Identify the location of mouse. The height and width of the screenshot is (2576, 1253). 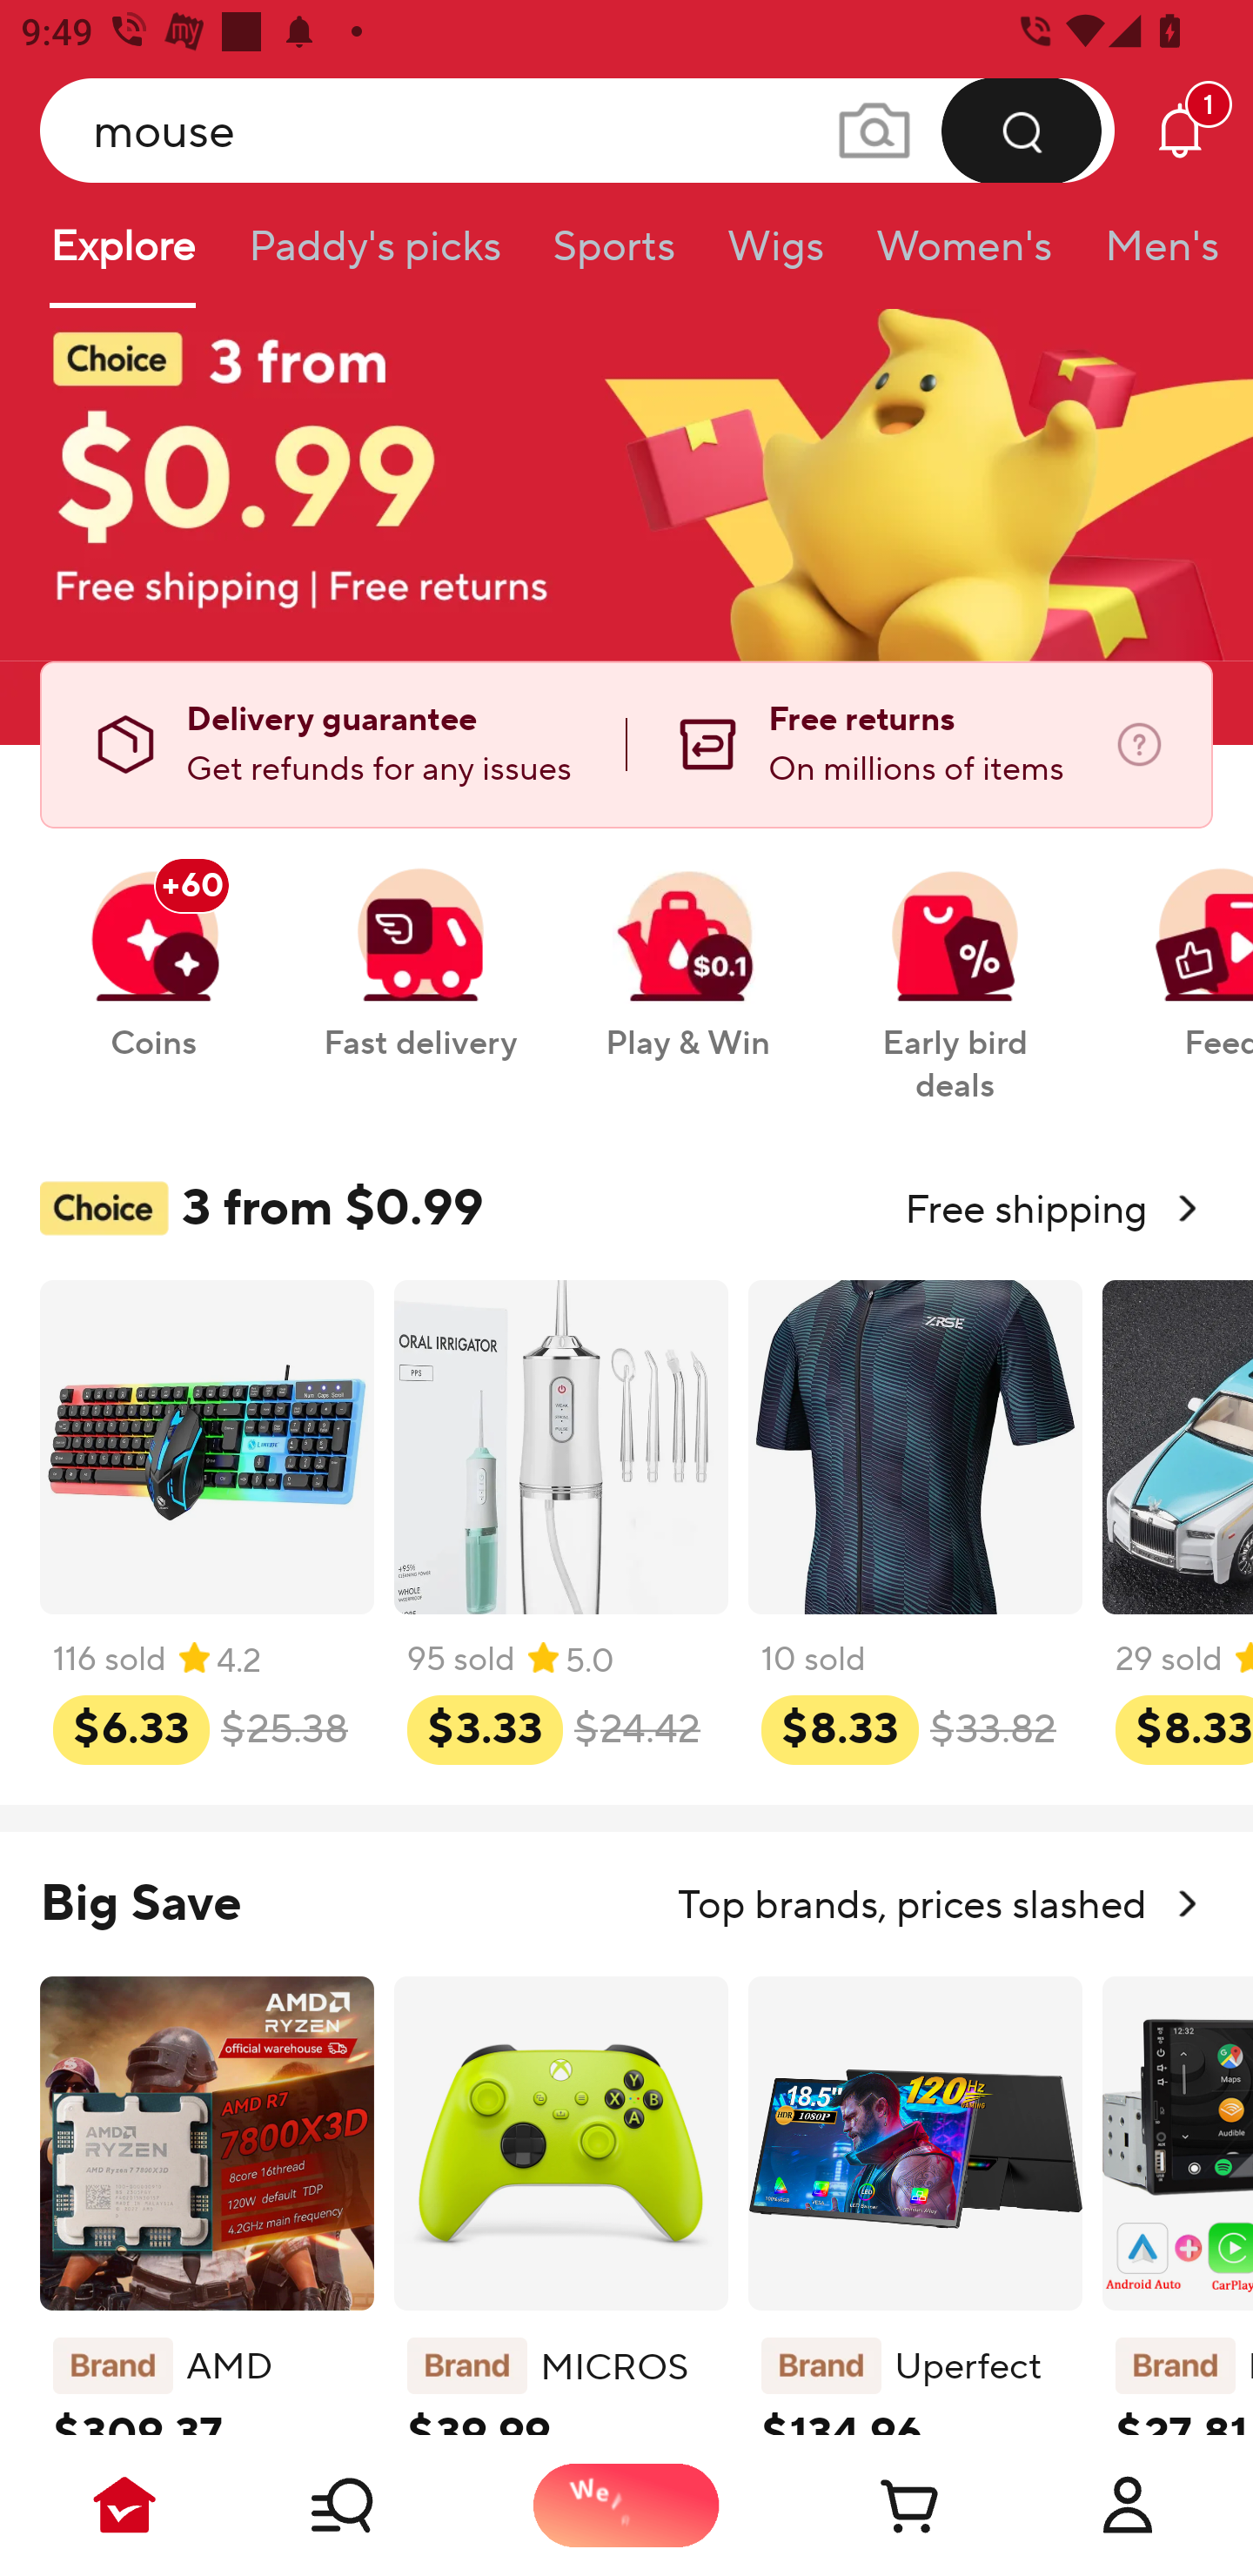
(578, 130).